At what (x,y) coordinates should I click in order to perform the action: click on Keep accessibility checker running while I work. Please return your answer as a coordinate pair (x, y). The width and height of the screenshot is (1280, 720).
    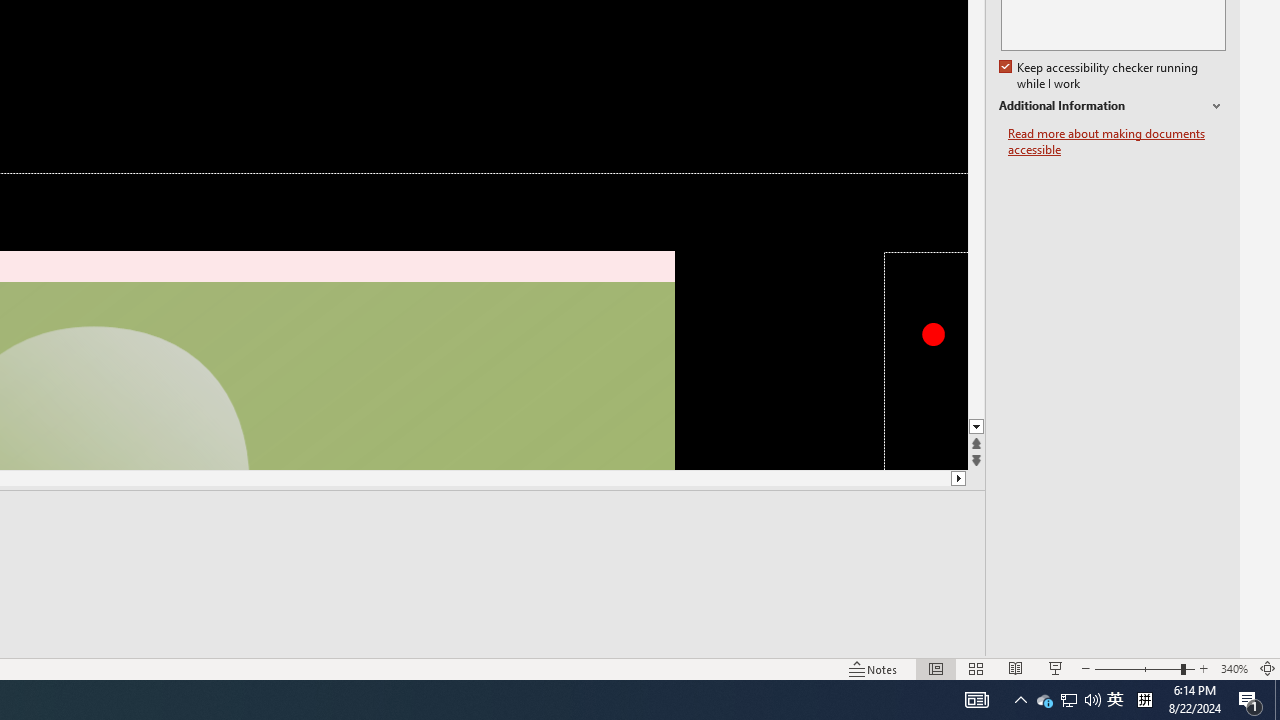
    Looking at the image, I should click on (1100, 76).